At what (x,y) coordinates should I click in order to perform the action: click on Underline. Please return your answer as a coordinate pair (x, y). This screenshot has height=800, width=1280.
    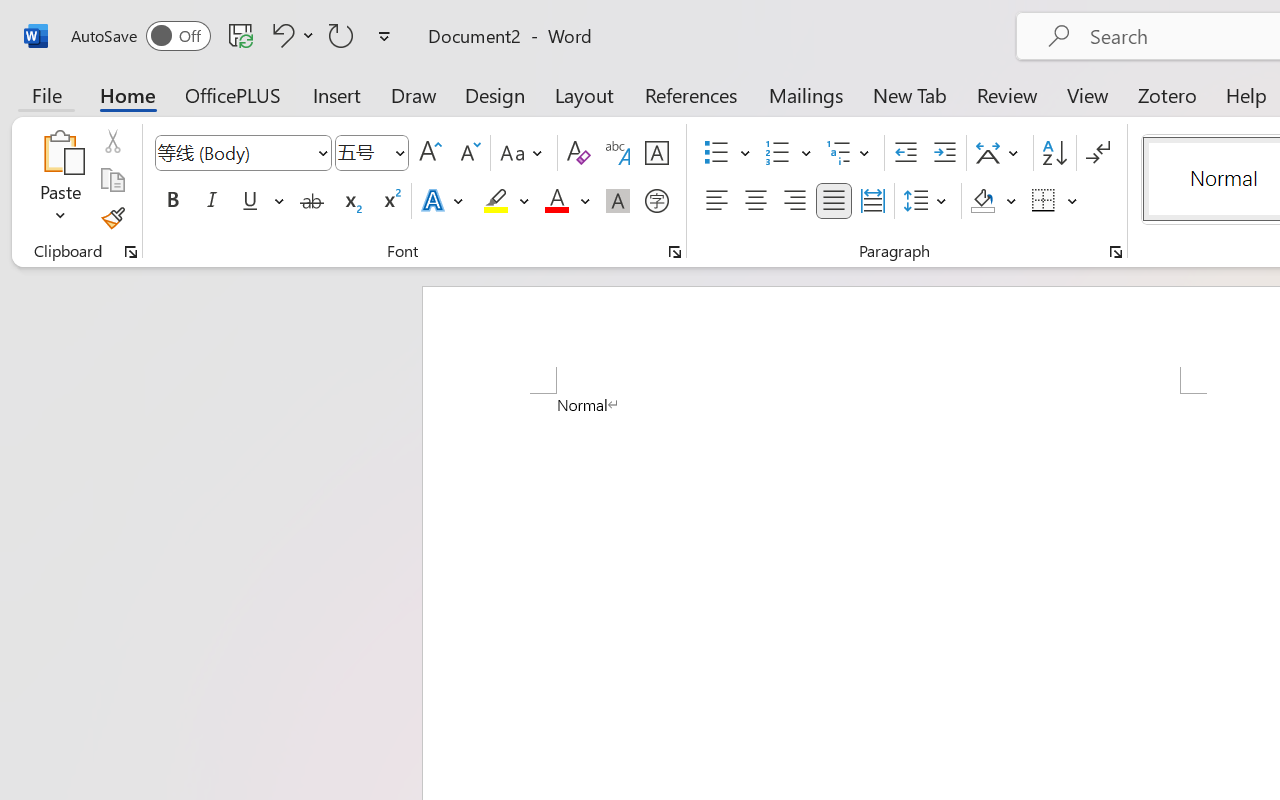
    Looking at the image, I should click on (250, 201).